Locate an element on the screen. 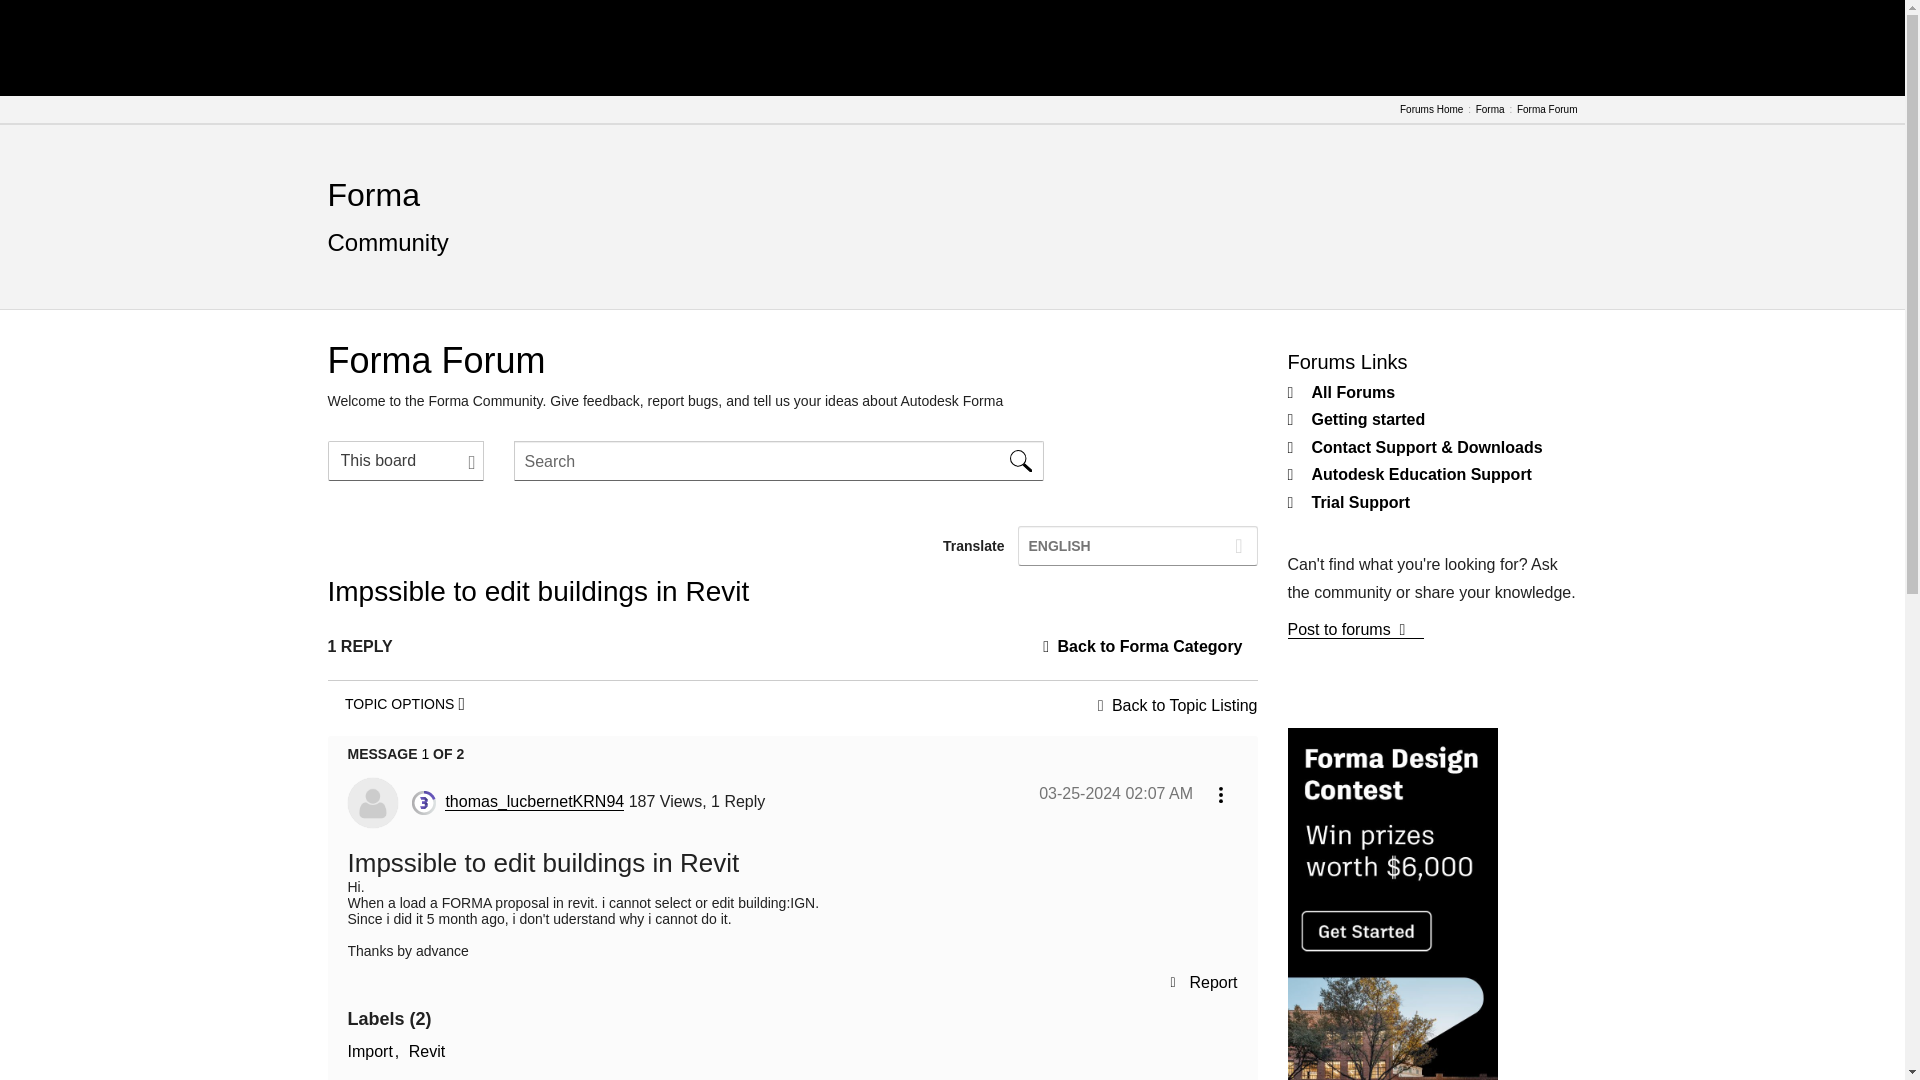  Search Granularity is located at coordinates (406, 460).